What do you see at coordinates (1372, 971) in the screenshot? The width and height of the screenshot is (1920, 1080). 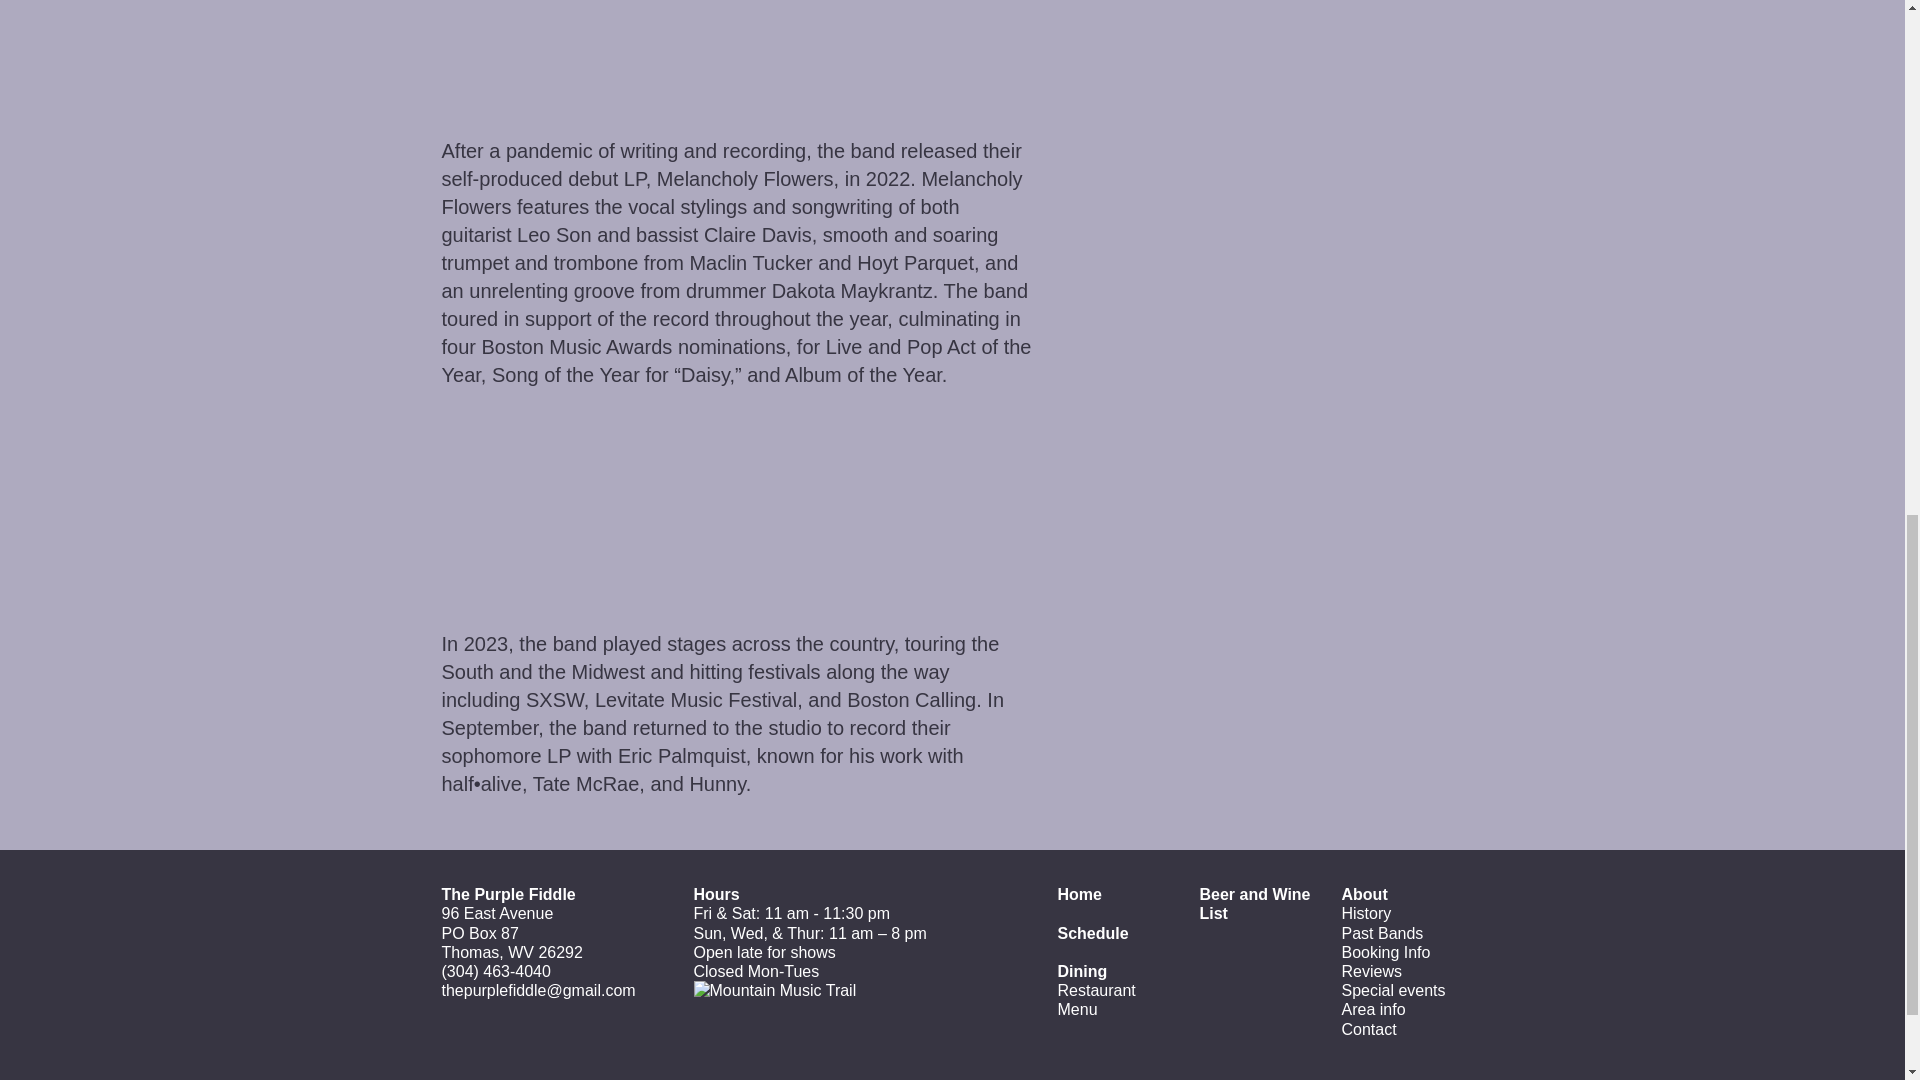 I see `Reviews` at bounding box center [1372, 971].